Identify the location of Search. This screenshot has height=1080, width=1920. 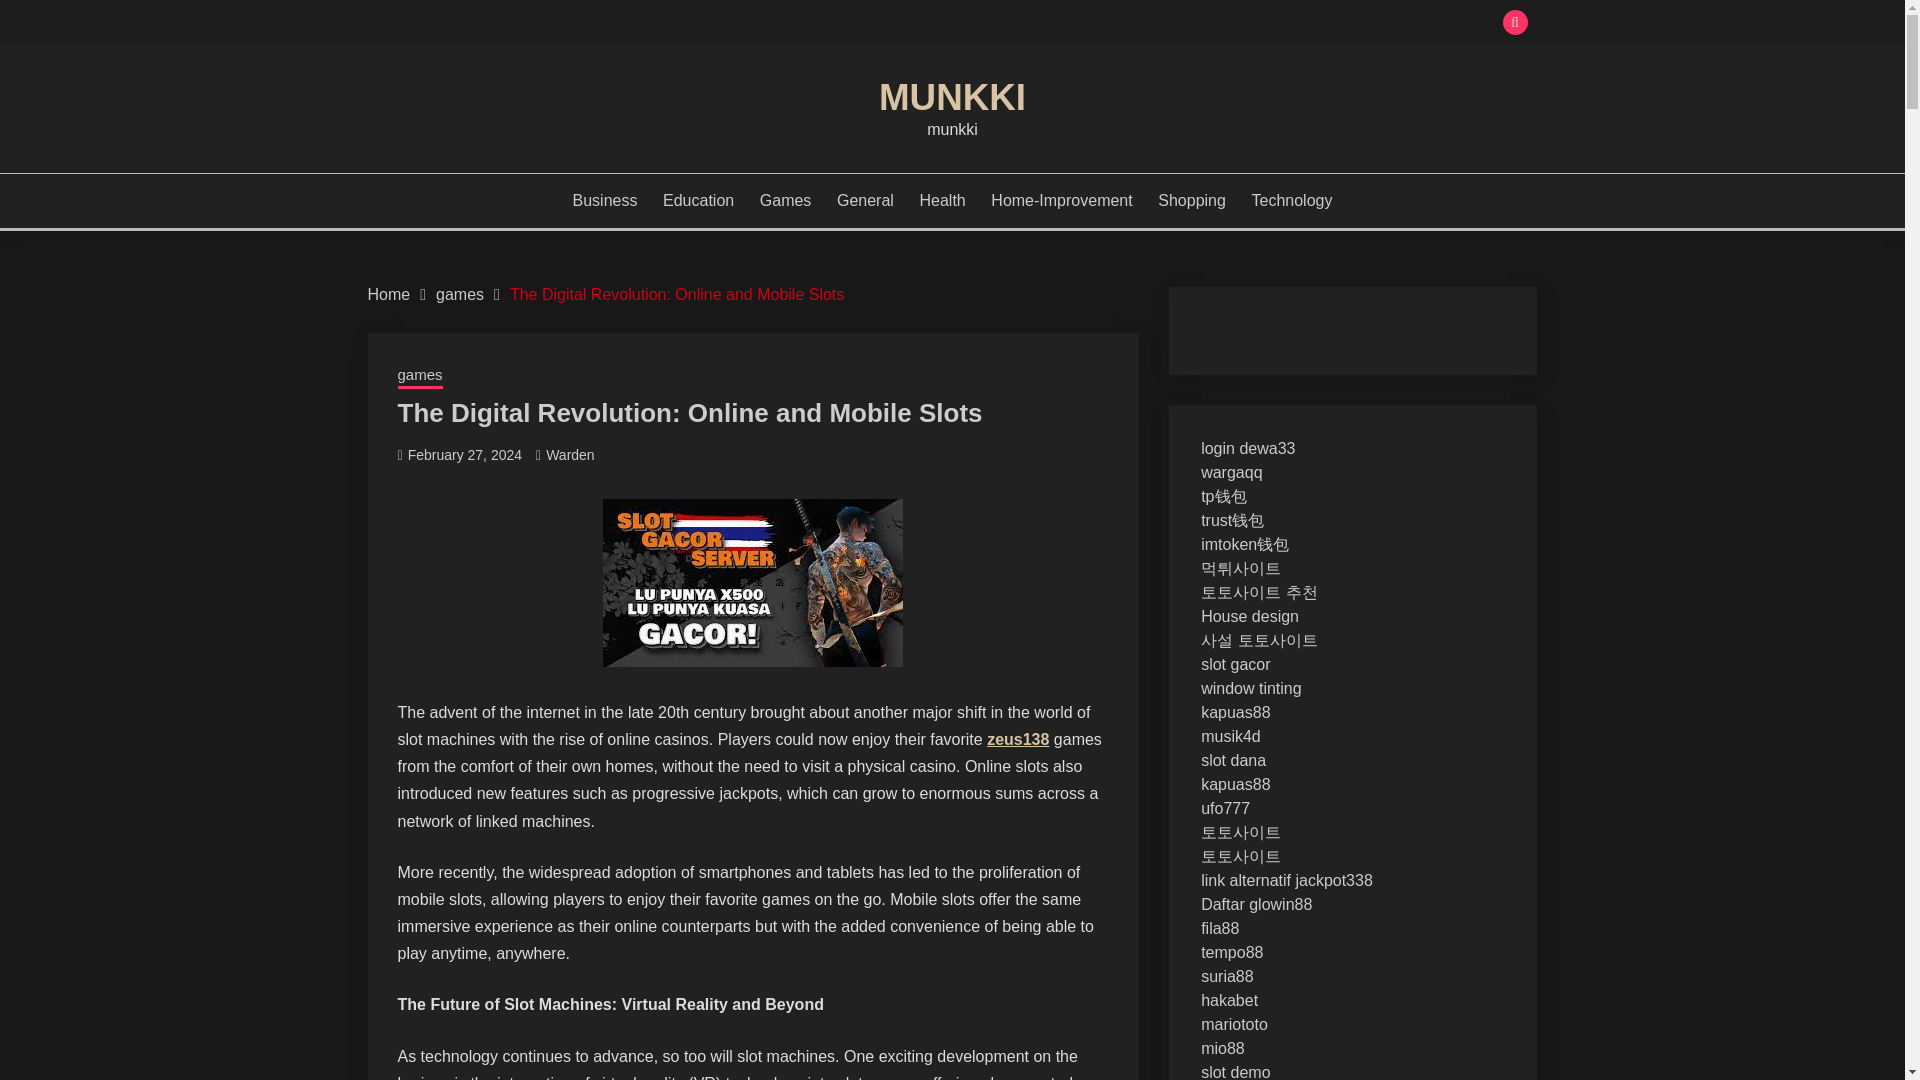
(1098, 24).